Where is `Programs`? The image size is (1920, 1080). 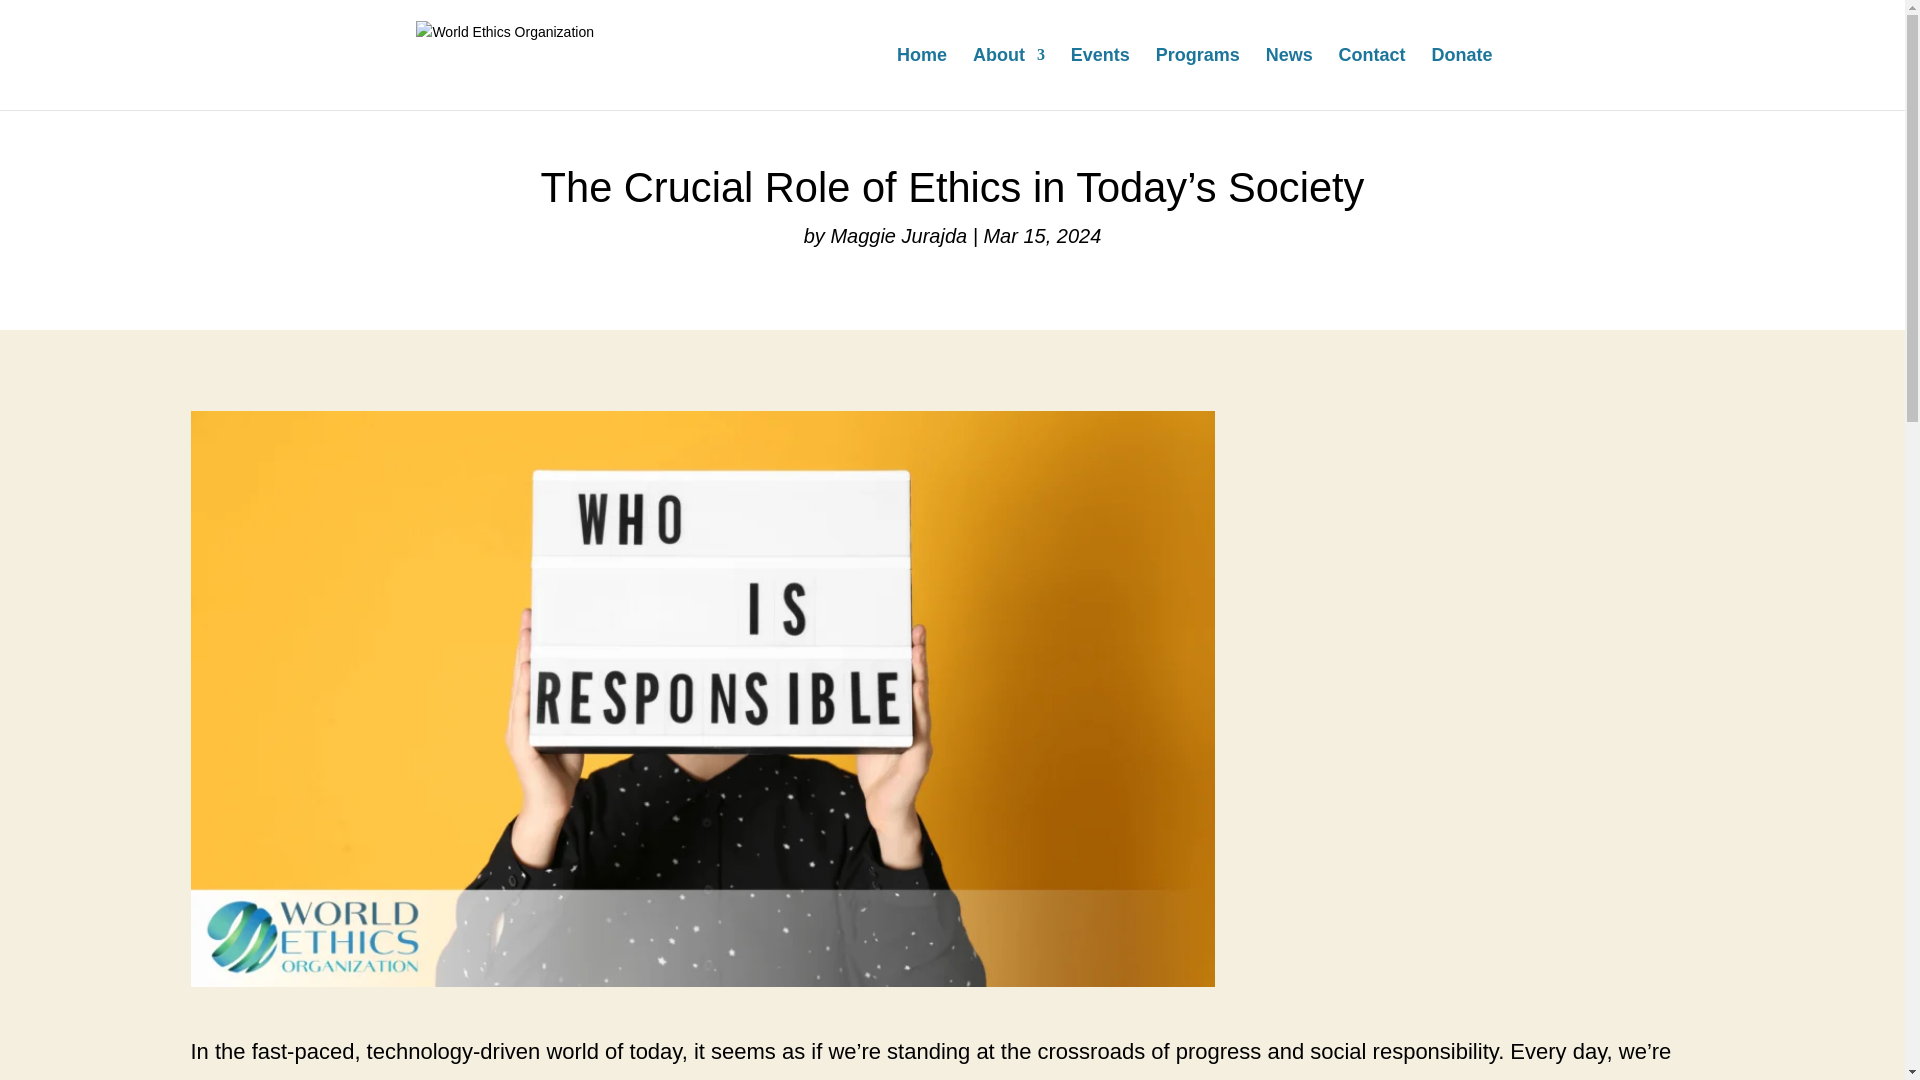
Programs is located at coordinates (1198, 78).